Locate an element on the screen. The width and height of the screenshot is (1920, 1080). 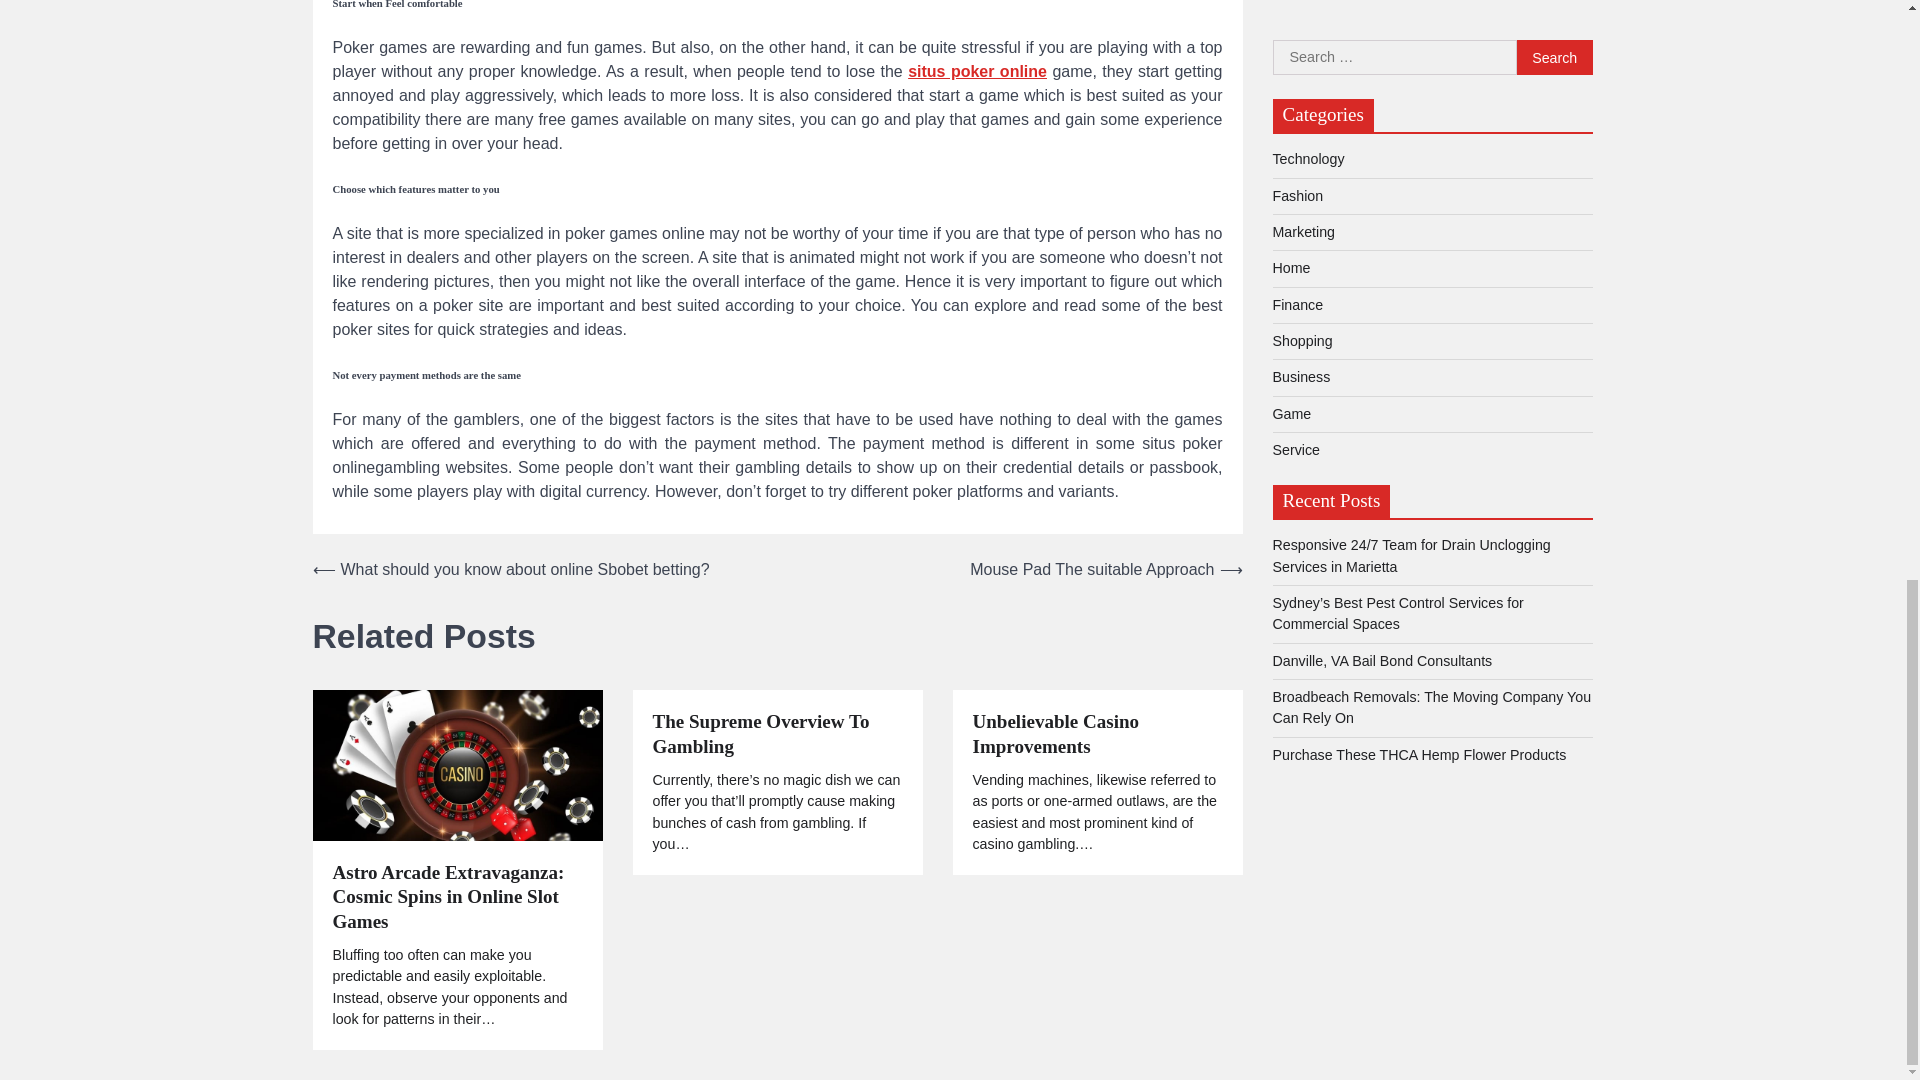
The Supreme Overview To Gambling is located at coordinates (777, 734).